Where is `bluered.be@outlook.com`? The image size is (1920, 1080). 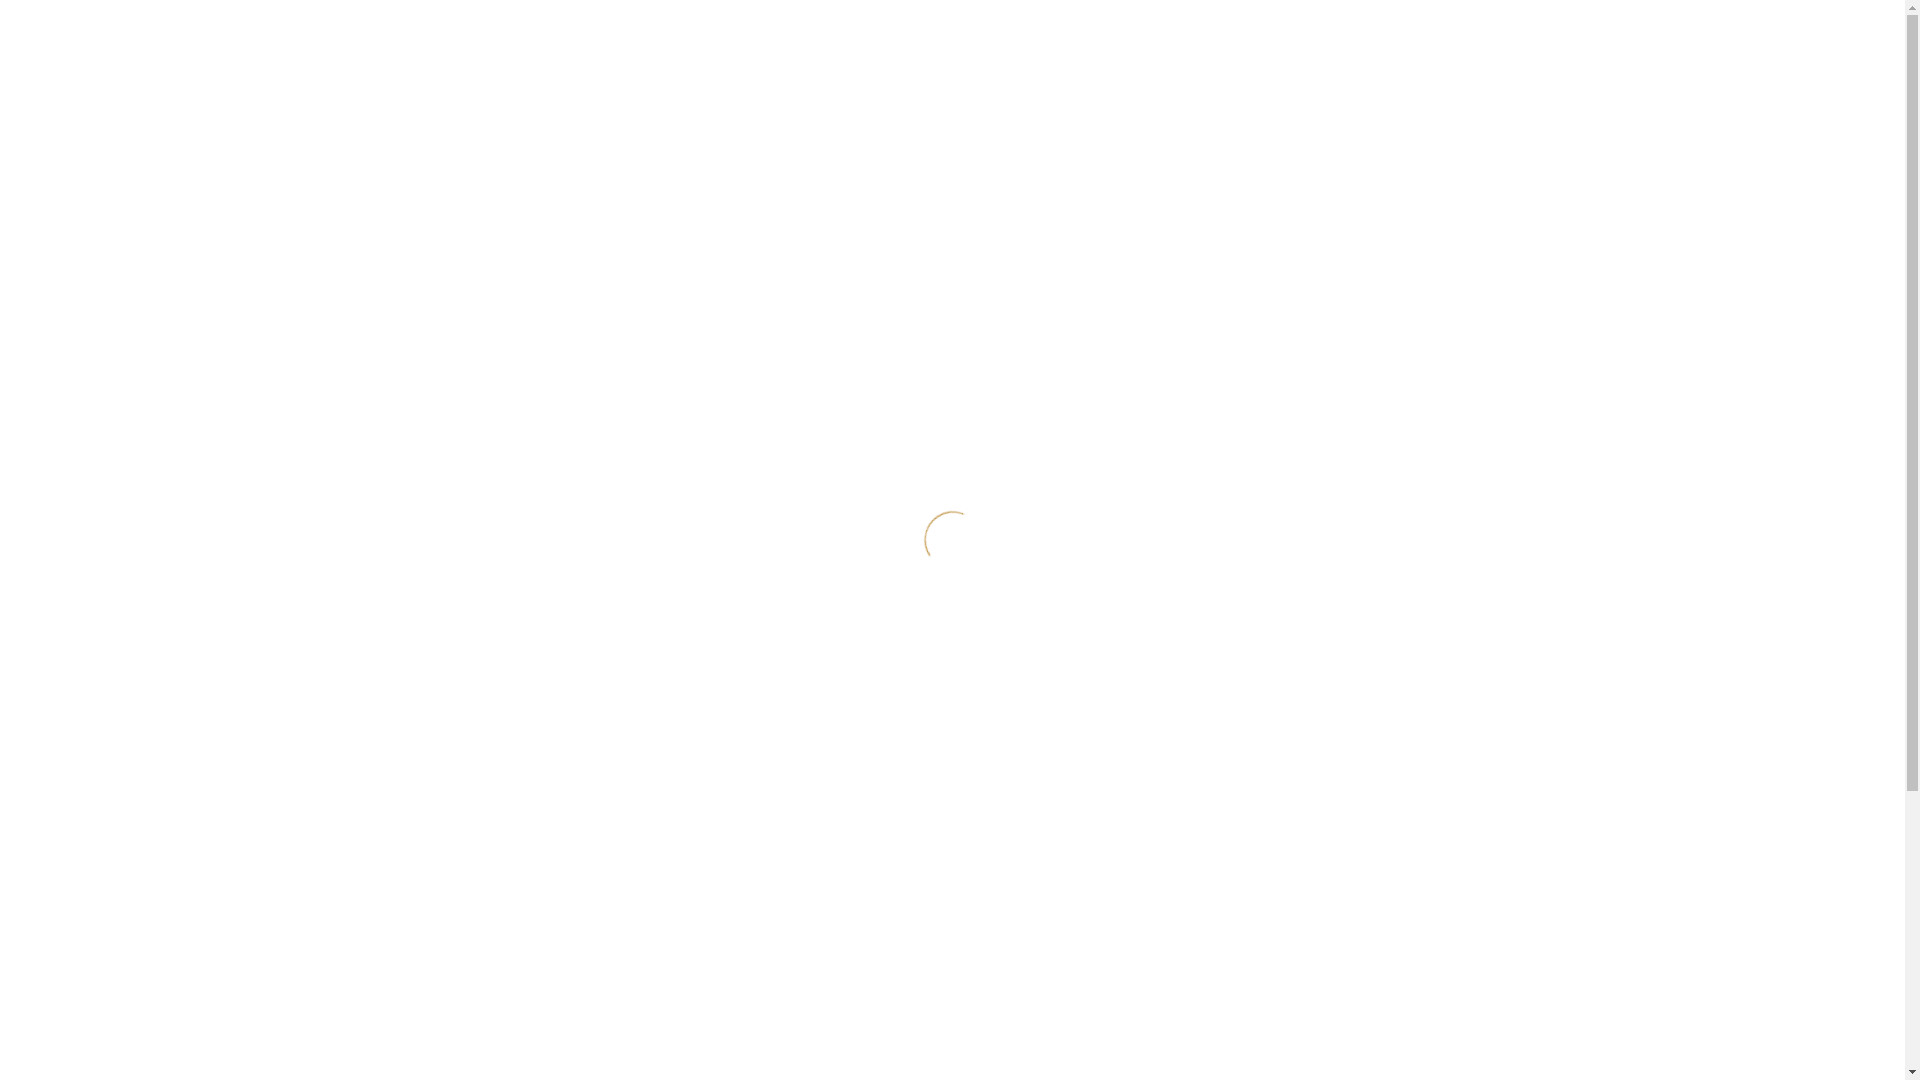
bluered.be@outlook.com is located at coordinates (1088, 20).